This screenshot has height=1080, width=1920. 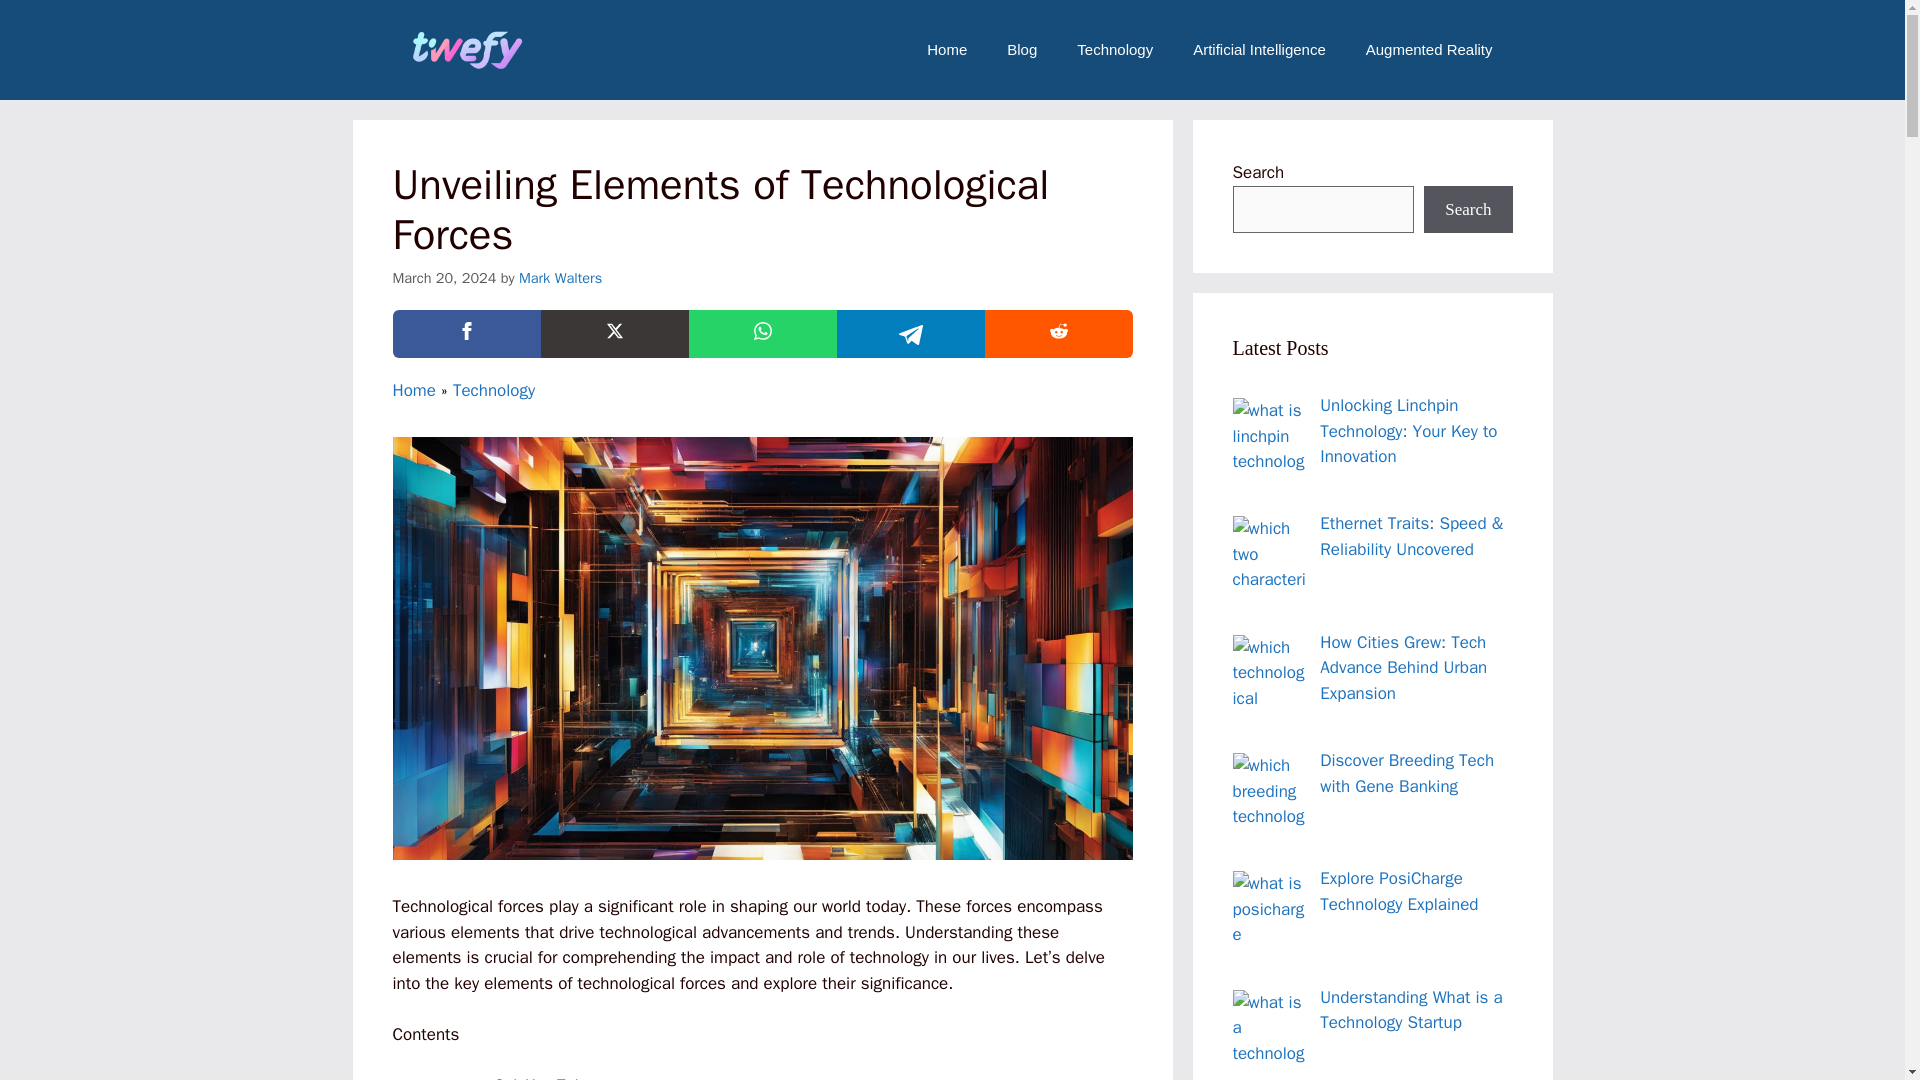 I want to click on 0.1 Key Takeaways:, so click(x=567, y=1077).